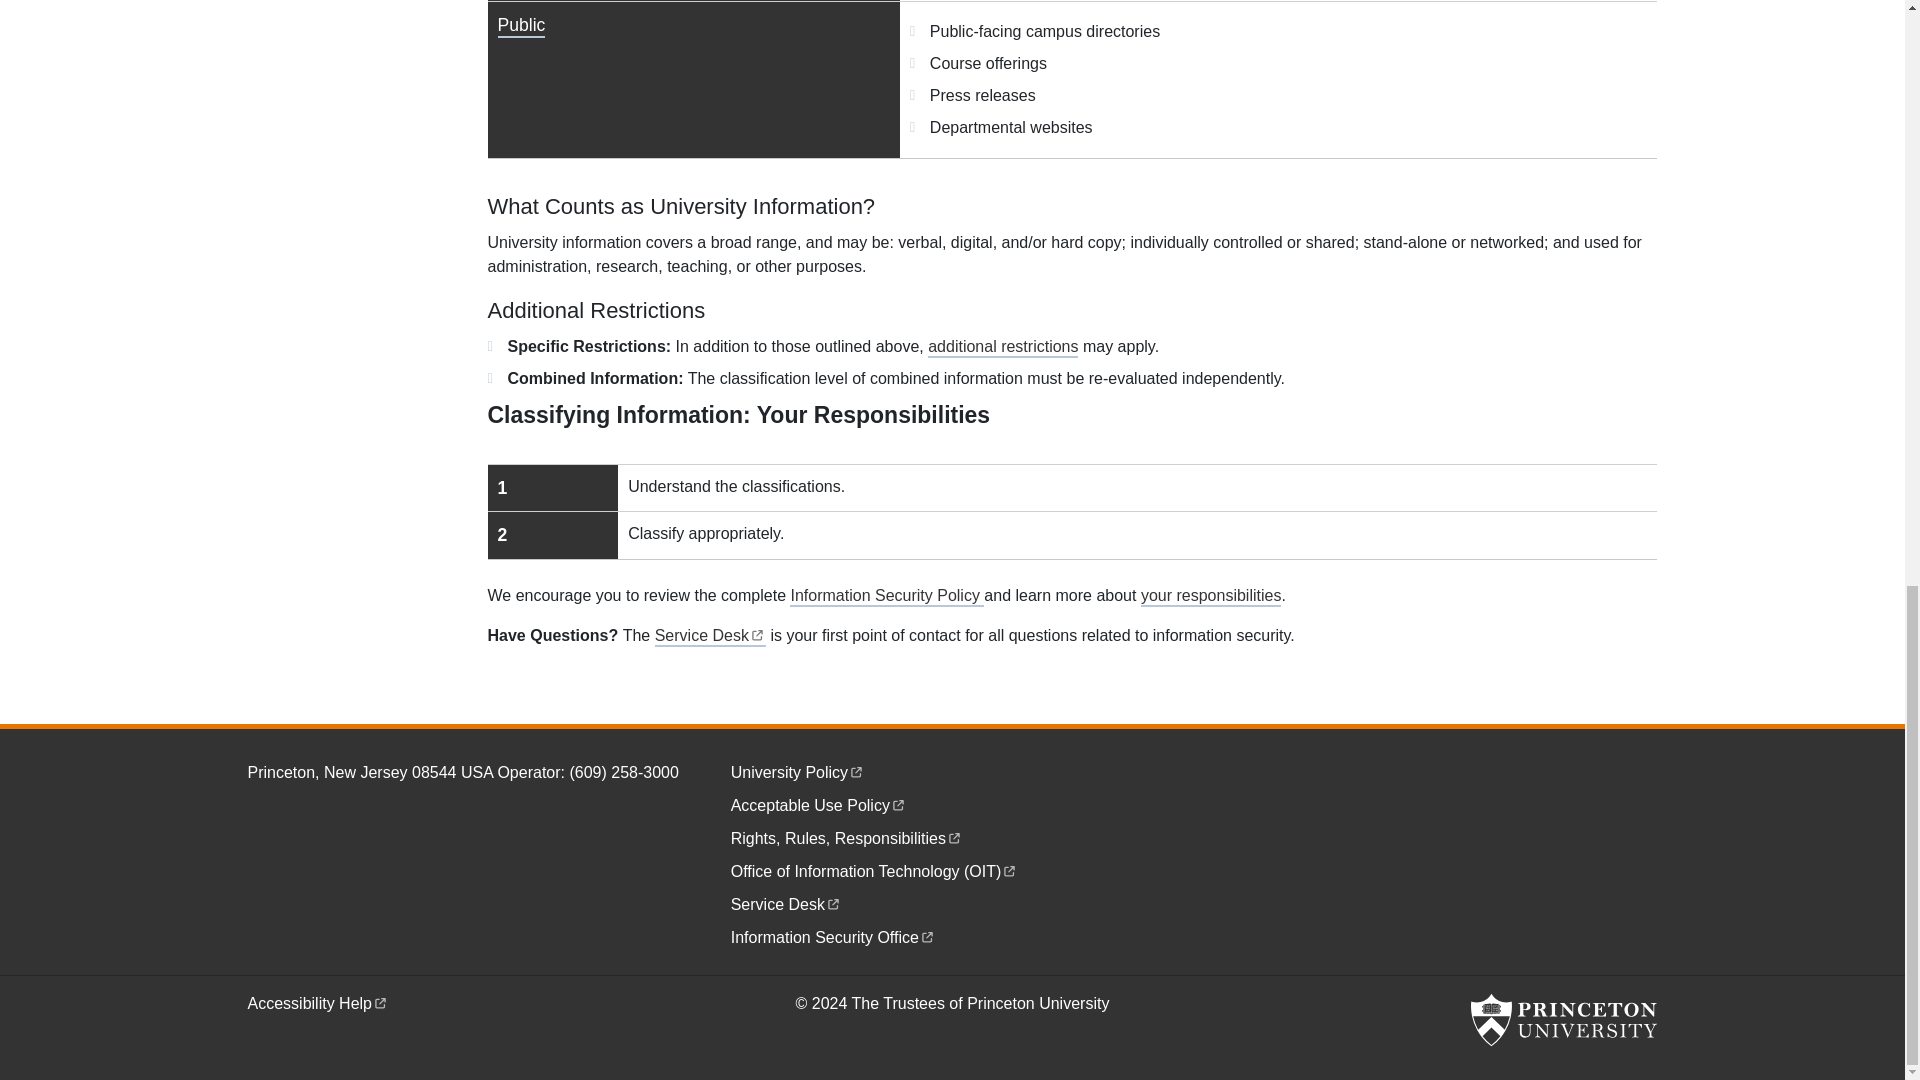  I want to click on Link is external, so click(898, 803).